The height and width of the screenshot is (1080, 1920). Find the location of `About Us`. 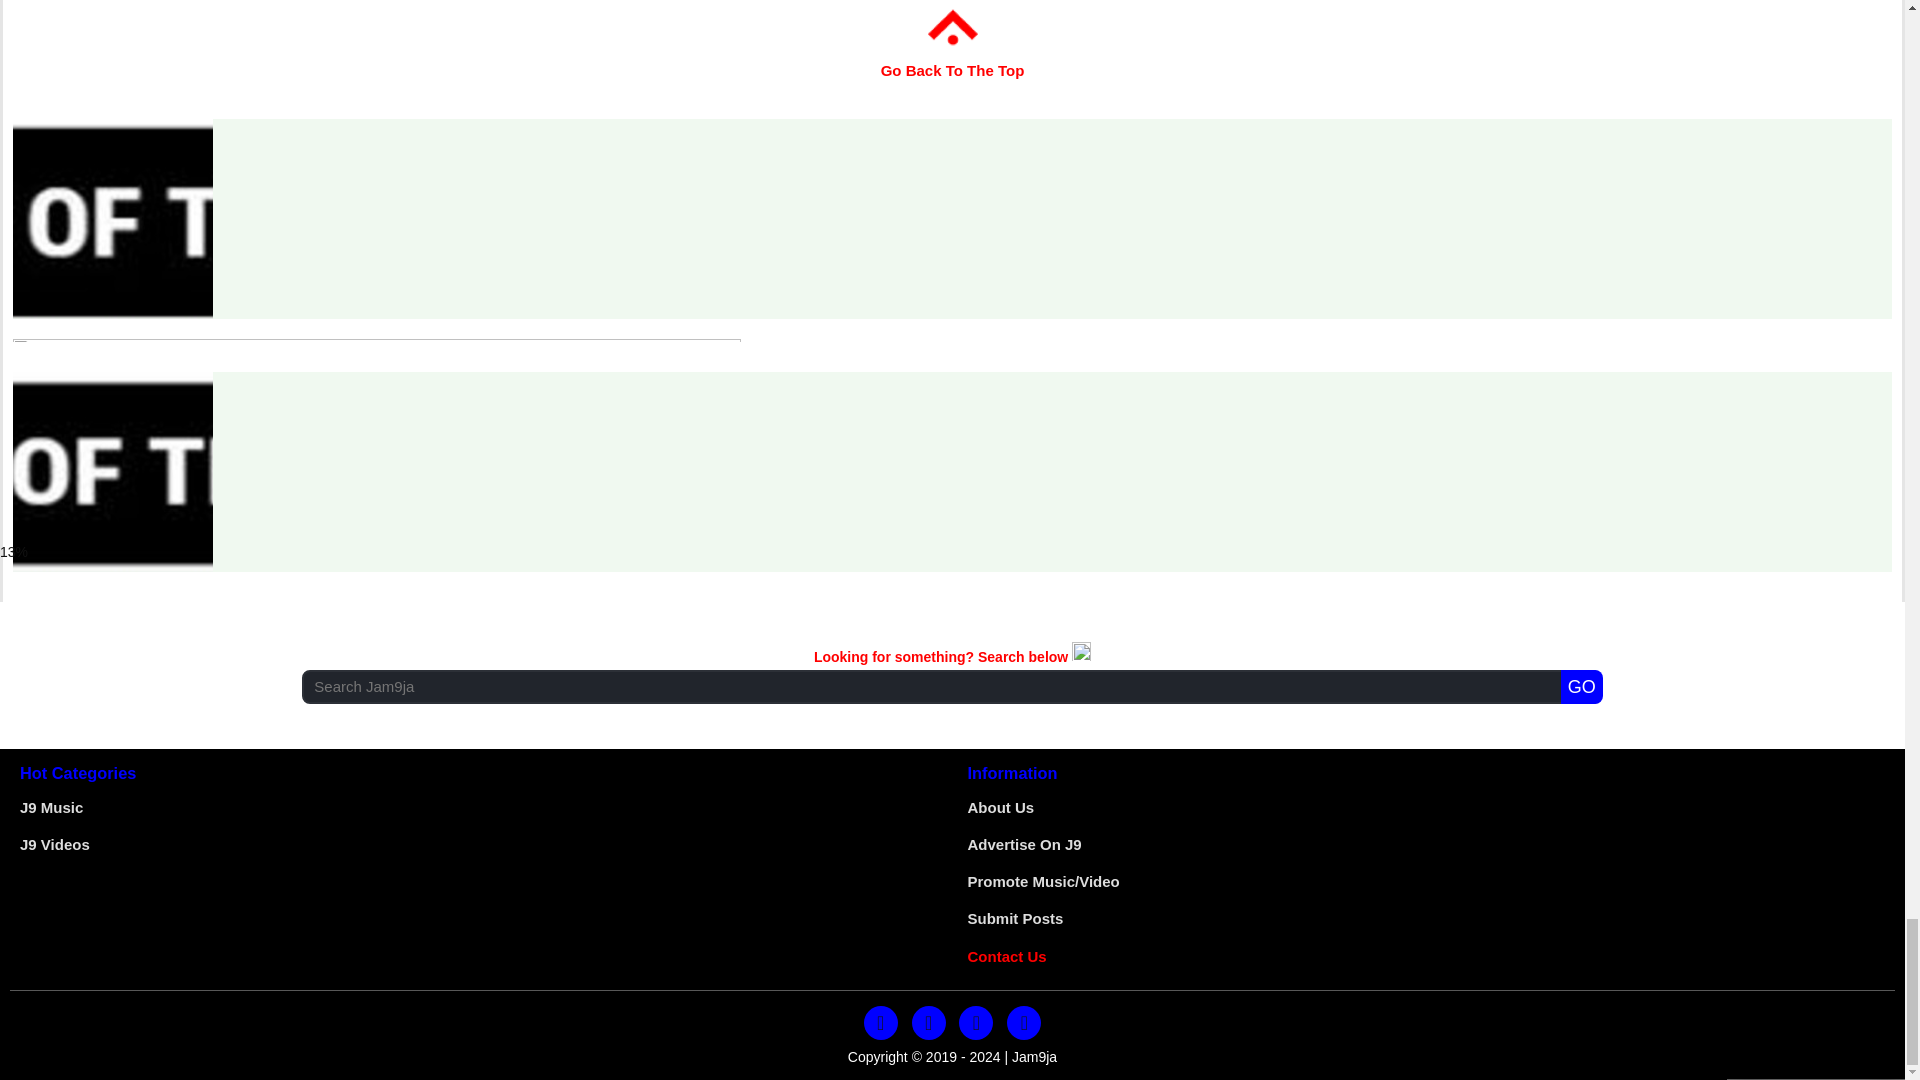

About Us is located at coordinates (1000, 808).